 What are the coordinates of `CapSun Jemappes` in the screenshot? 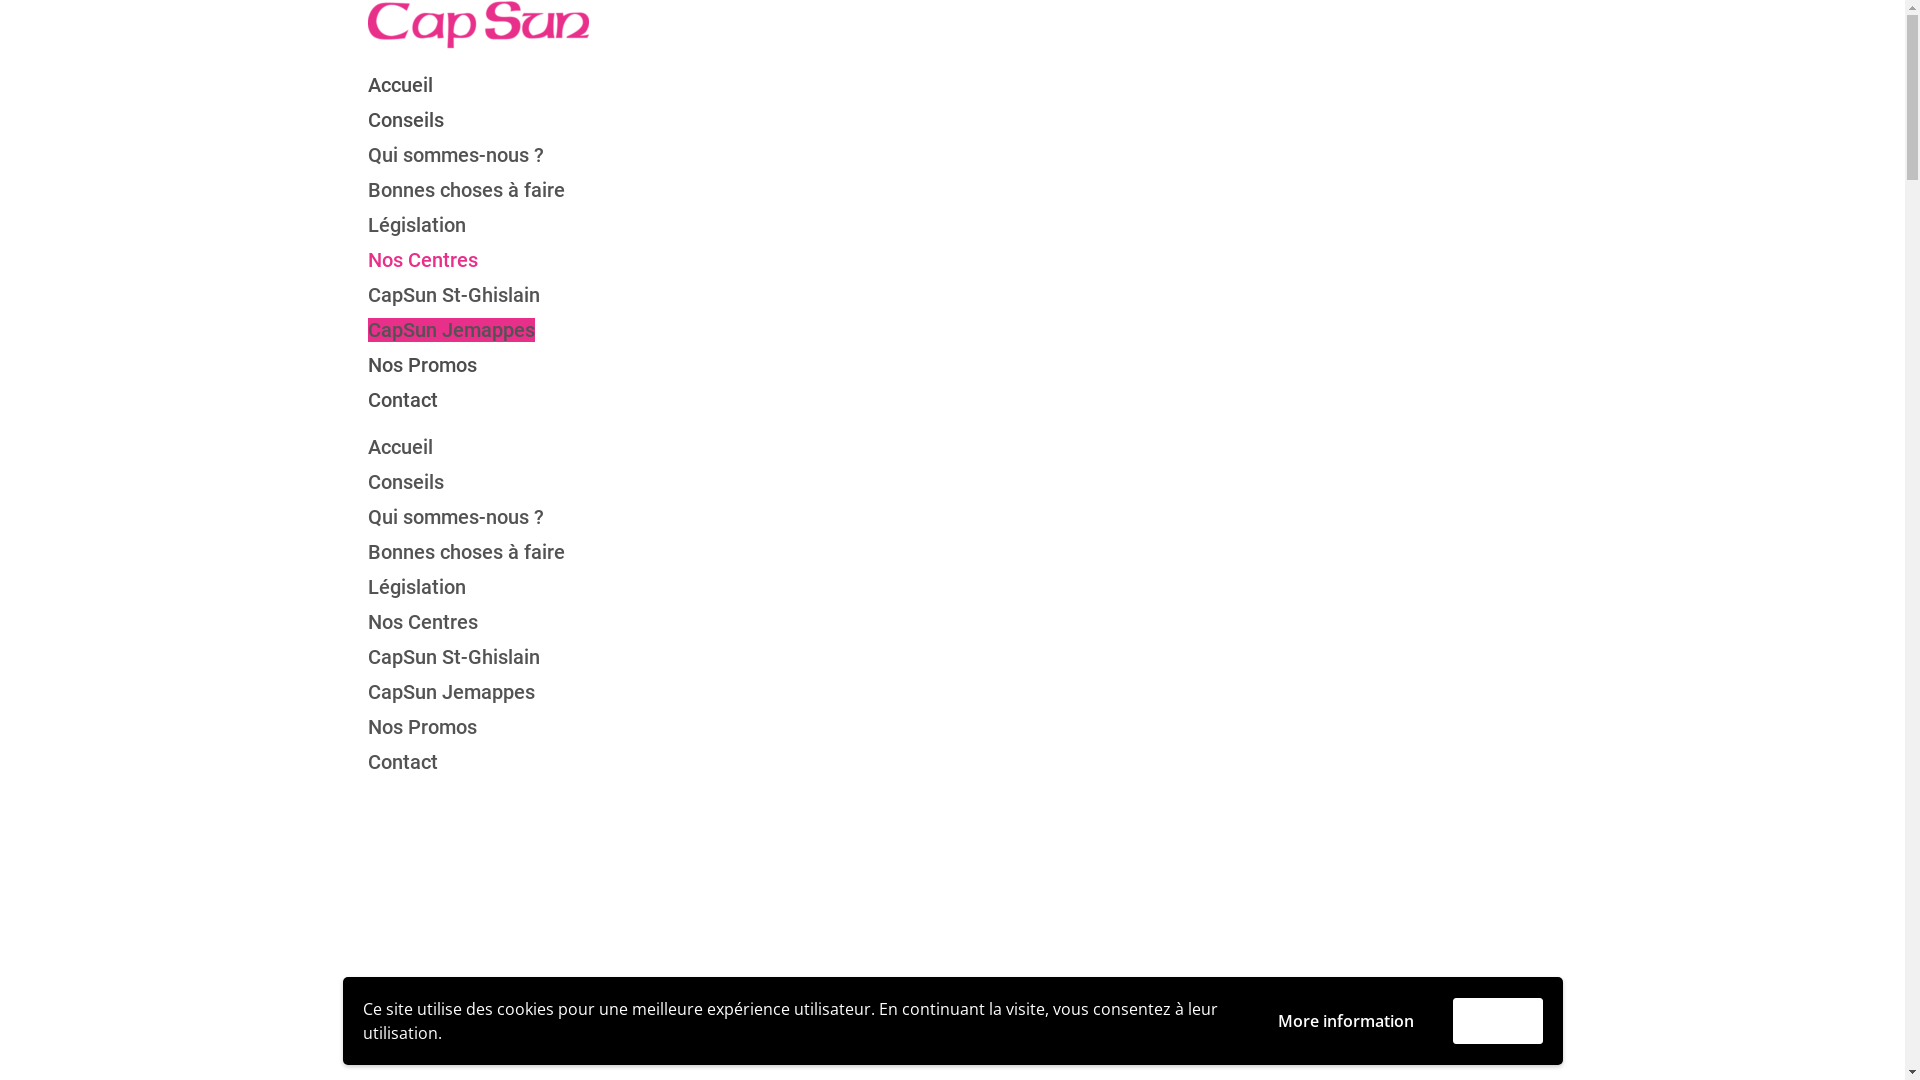 It's located at (452, 692).